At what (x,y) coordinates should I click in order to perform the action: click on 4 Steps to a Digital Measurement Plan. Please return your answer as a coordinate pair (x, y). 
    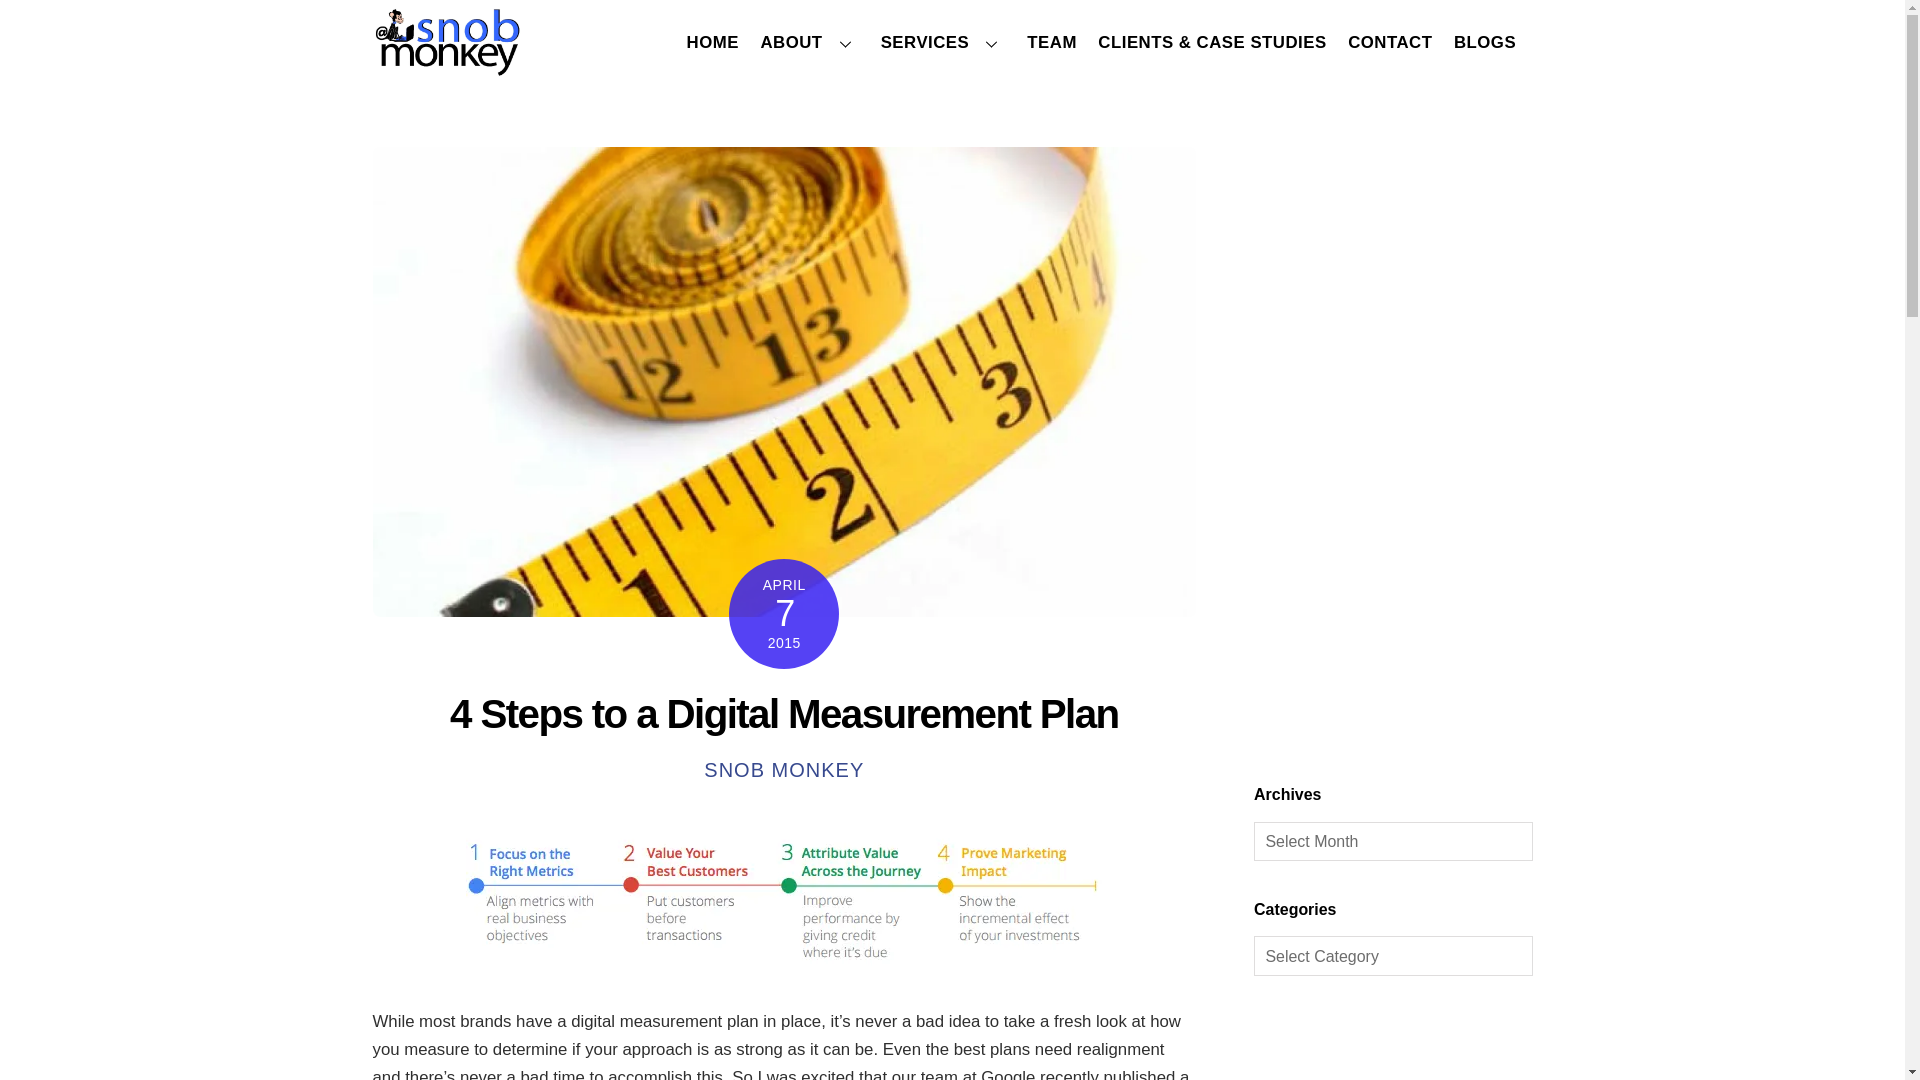
    Looking at the image, I should click on (783, 714).